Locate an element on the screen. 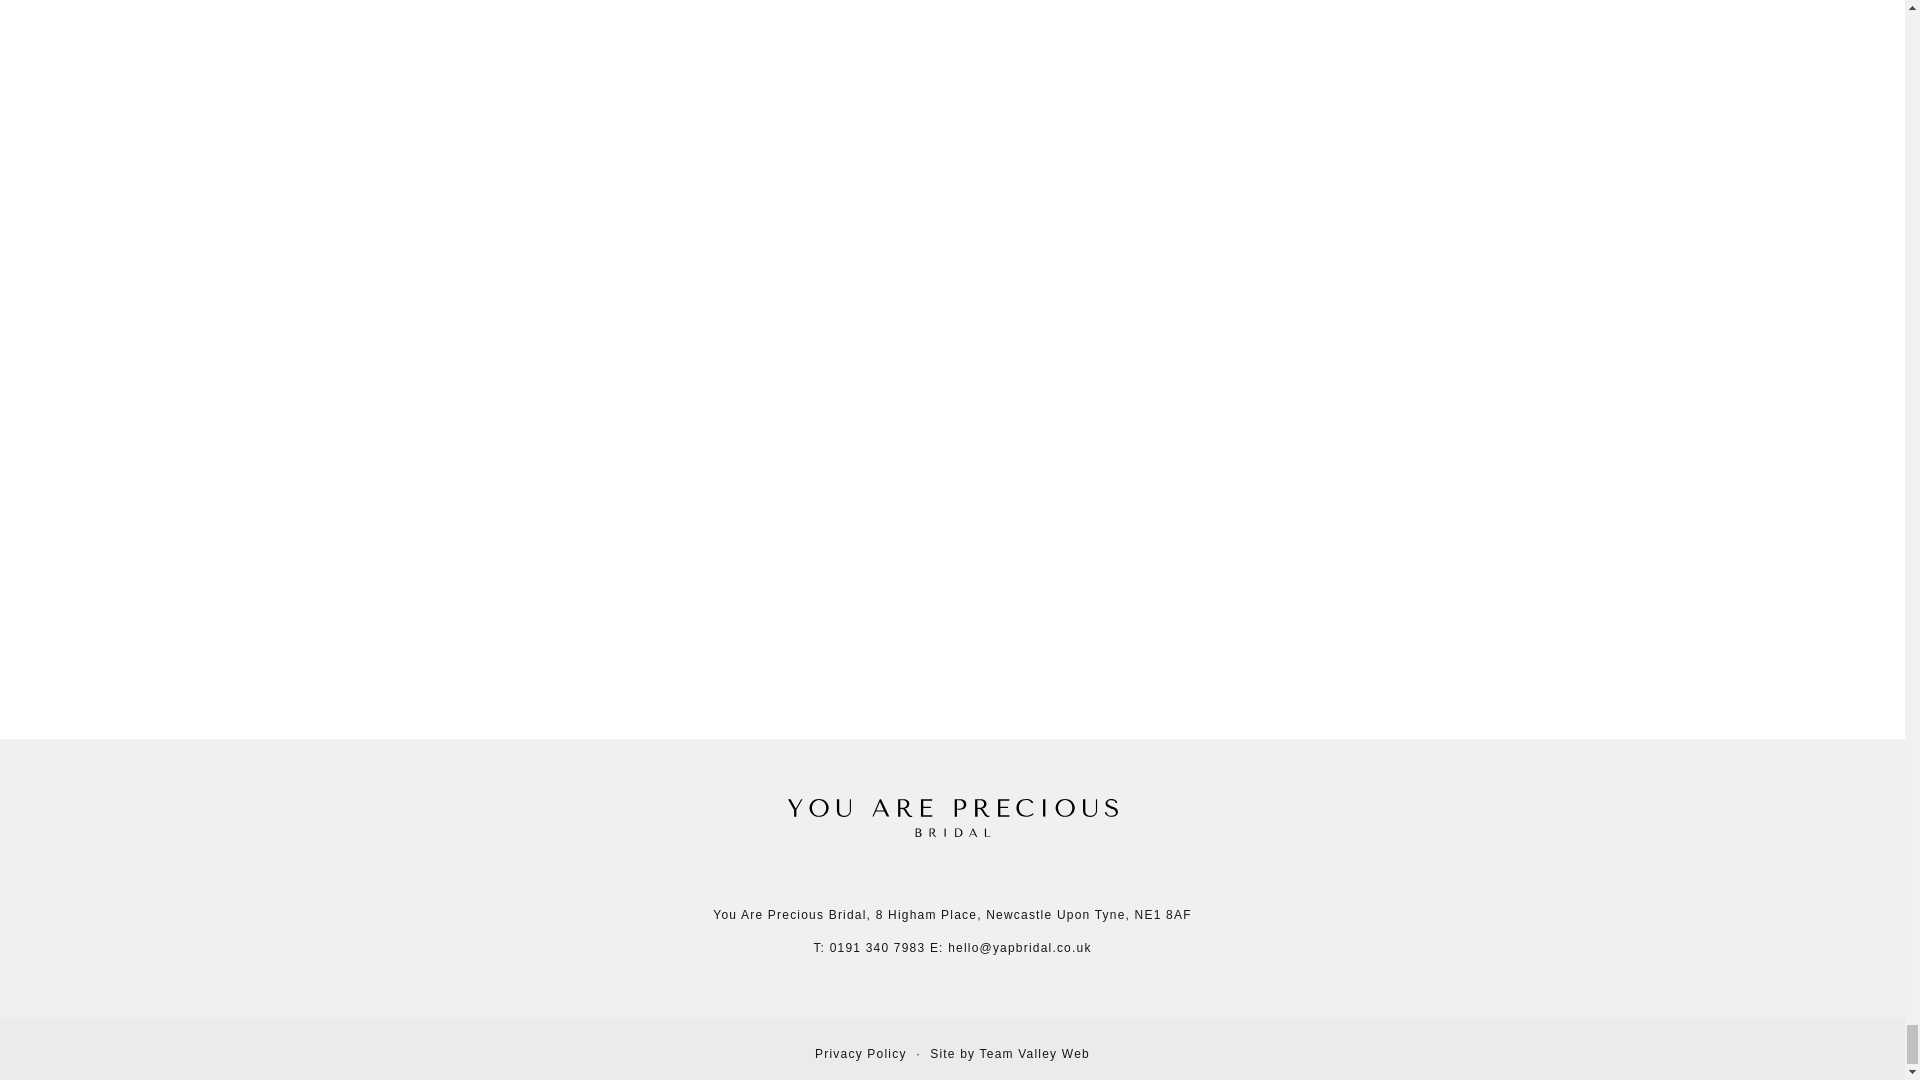  Instagram is located at coordinates (952, 875).